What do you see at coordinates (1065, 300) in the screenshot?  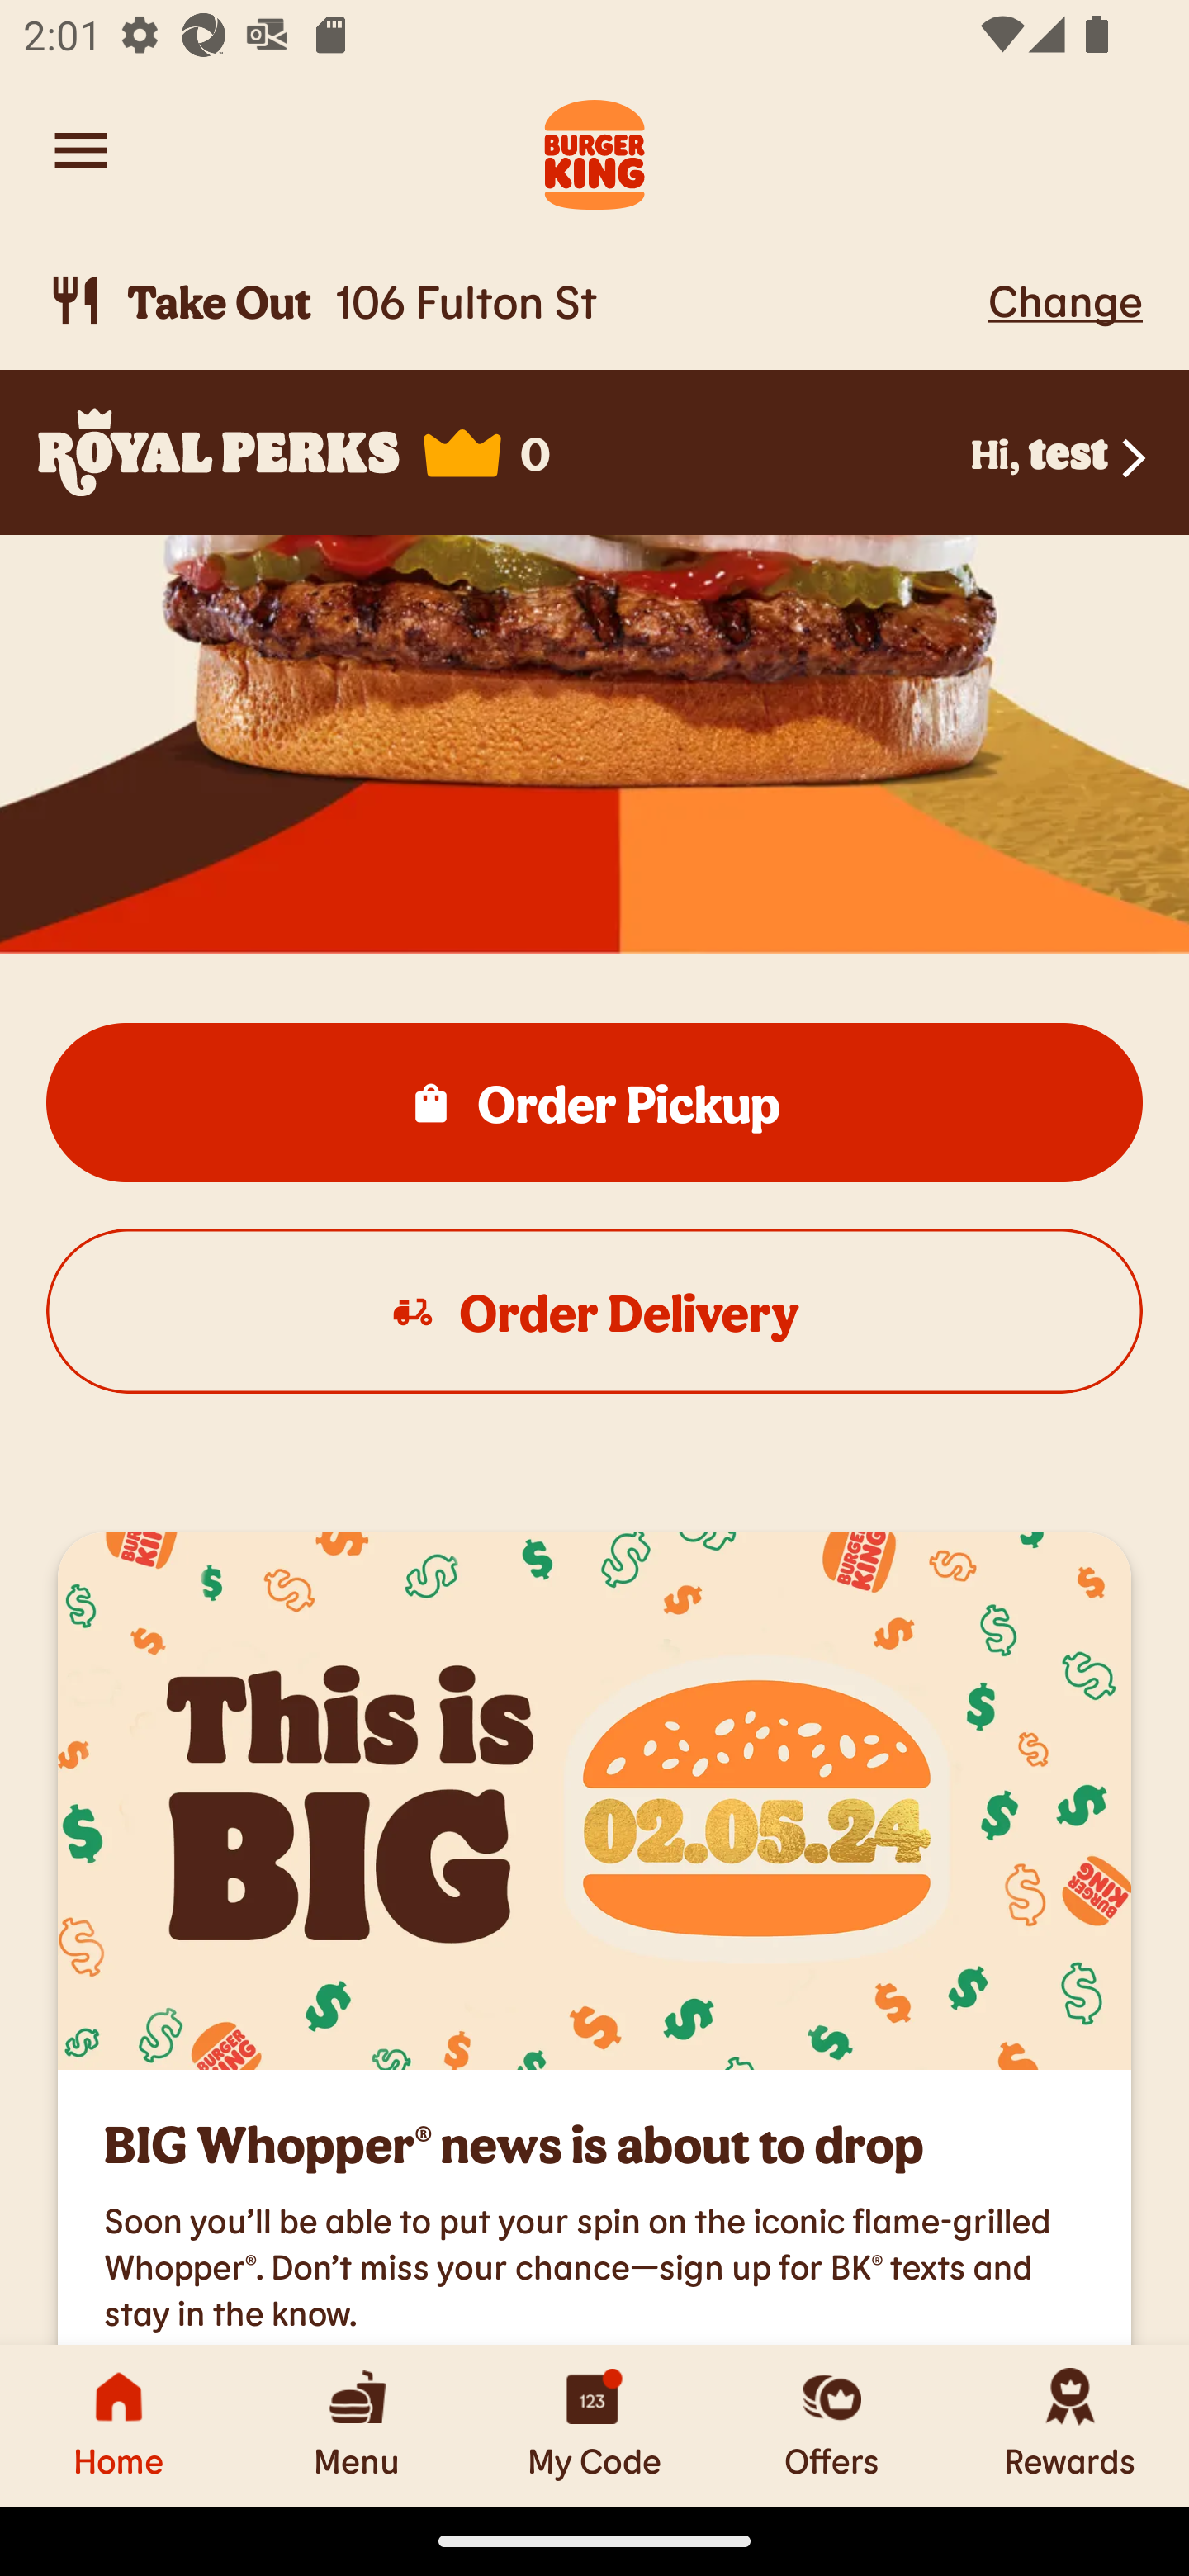 I see `Change` at bounding box center [1065, 300].